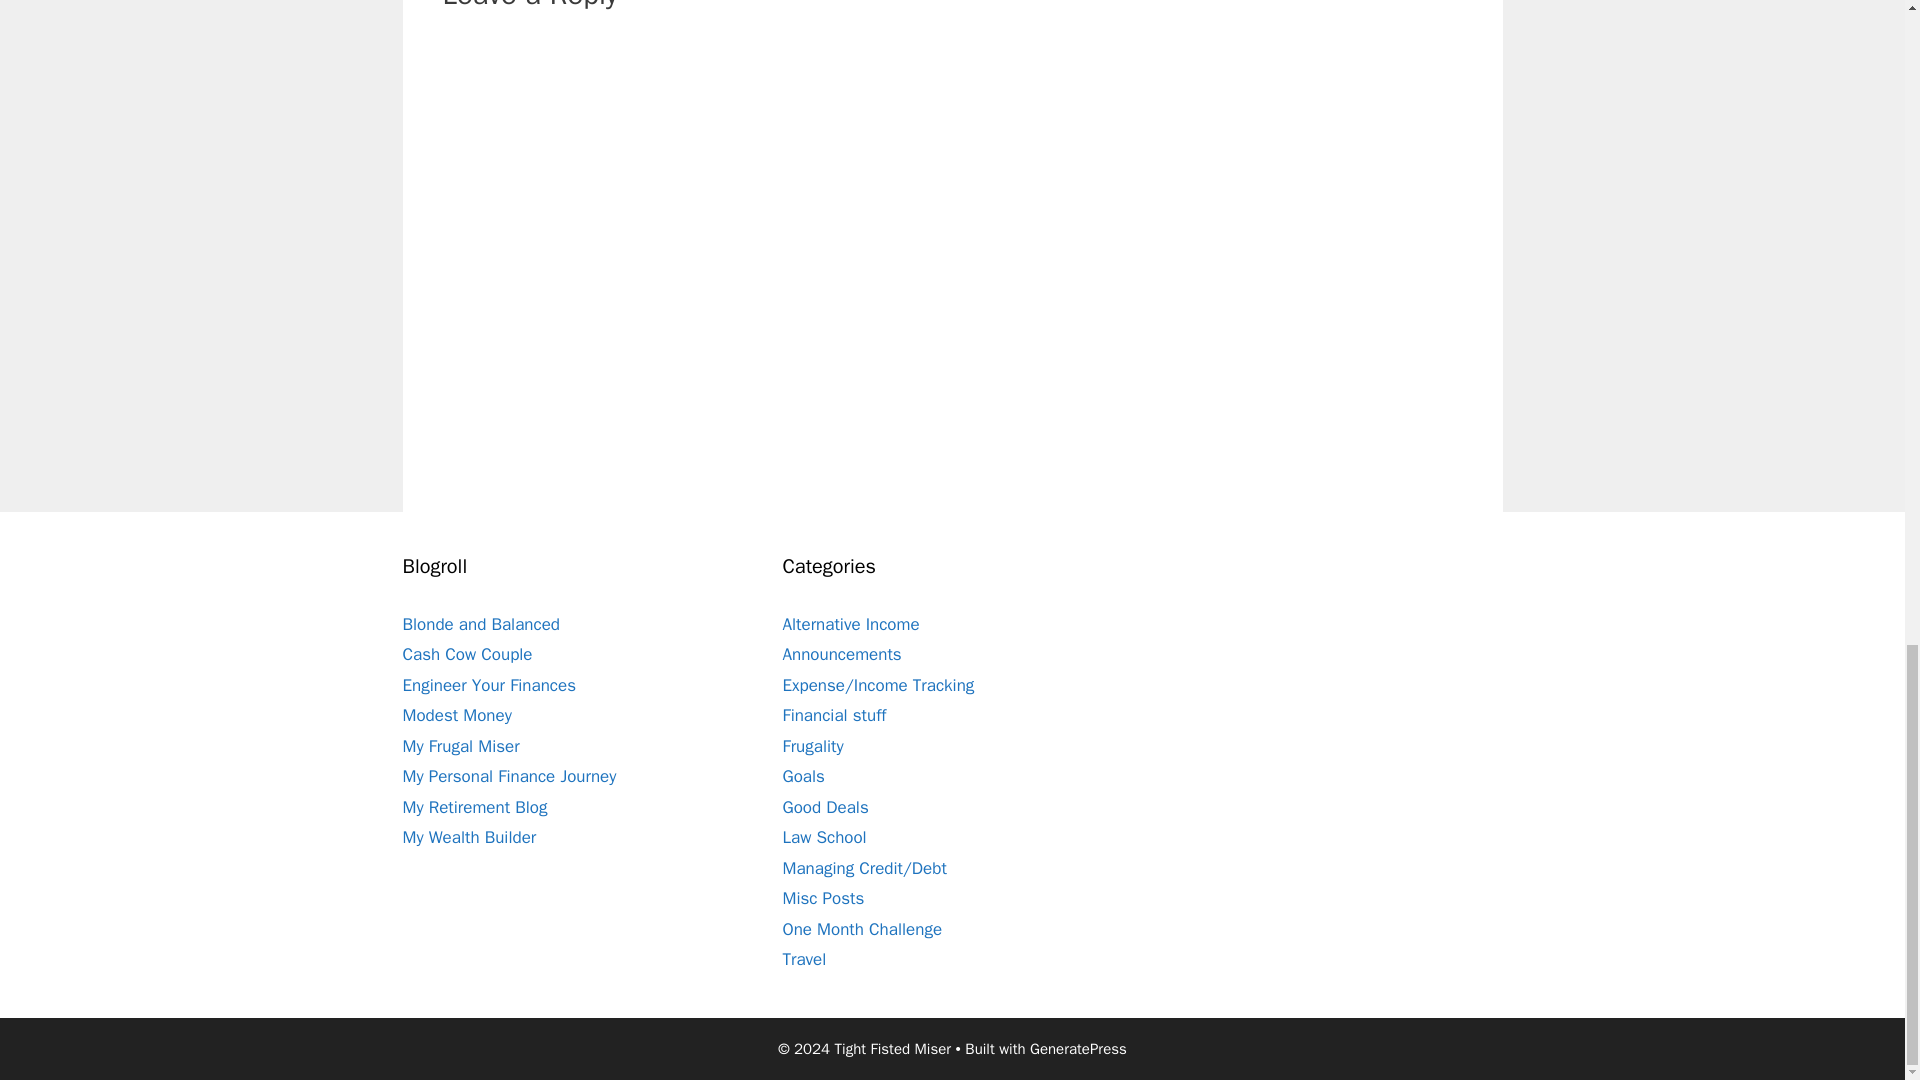 Image resolution: width=1920 pixels, height=1080 pixels. What do you see at coordinates (823, 837) in the screenshot?
I see `Law School` at bounding box center [823, 837].